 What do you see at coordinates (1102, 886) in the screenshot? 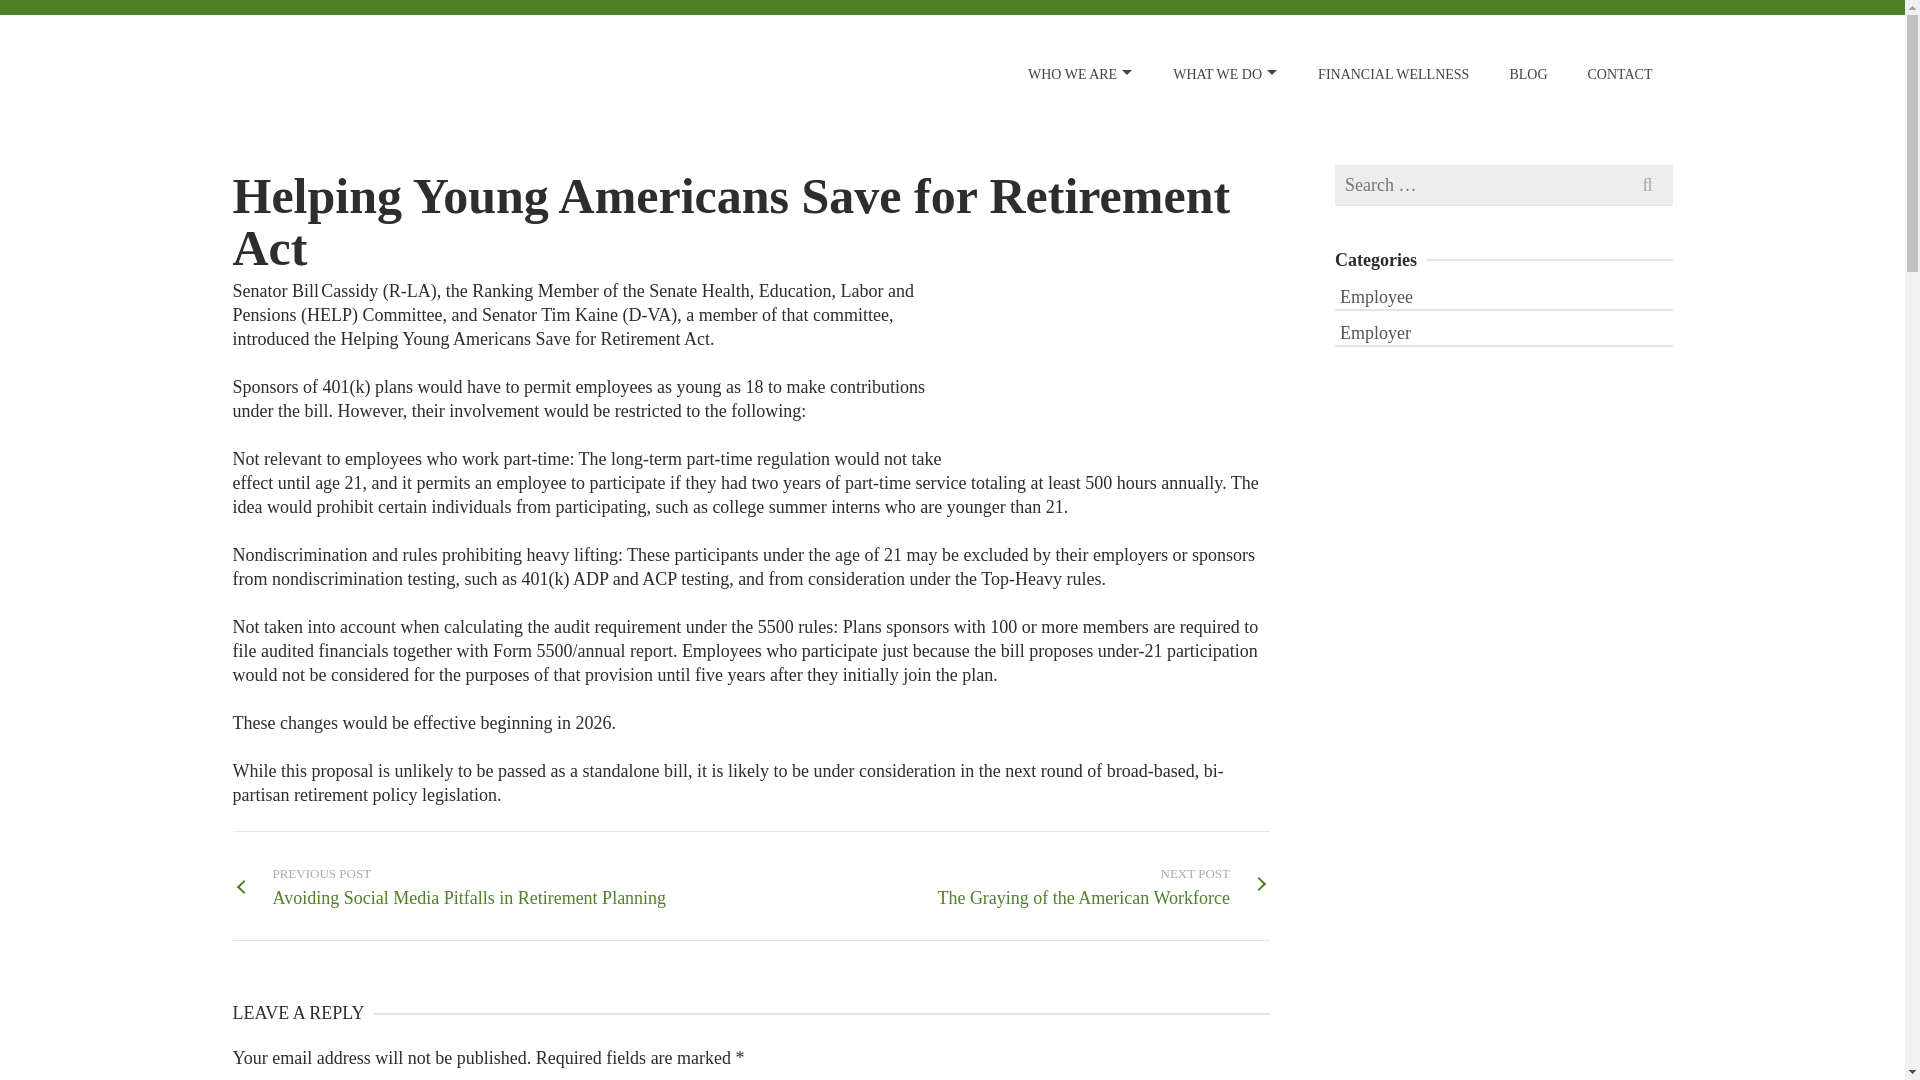
I see `Employer` at bounding box center [1102, 886].